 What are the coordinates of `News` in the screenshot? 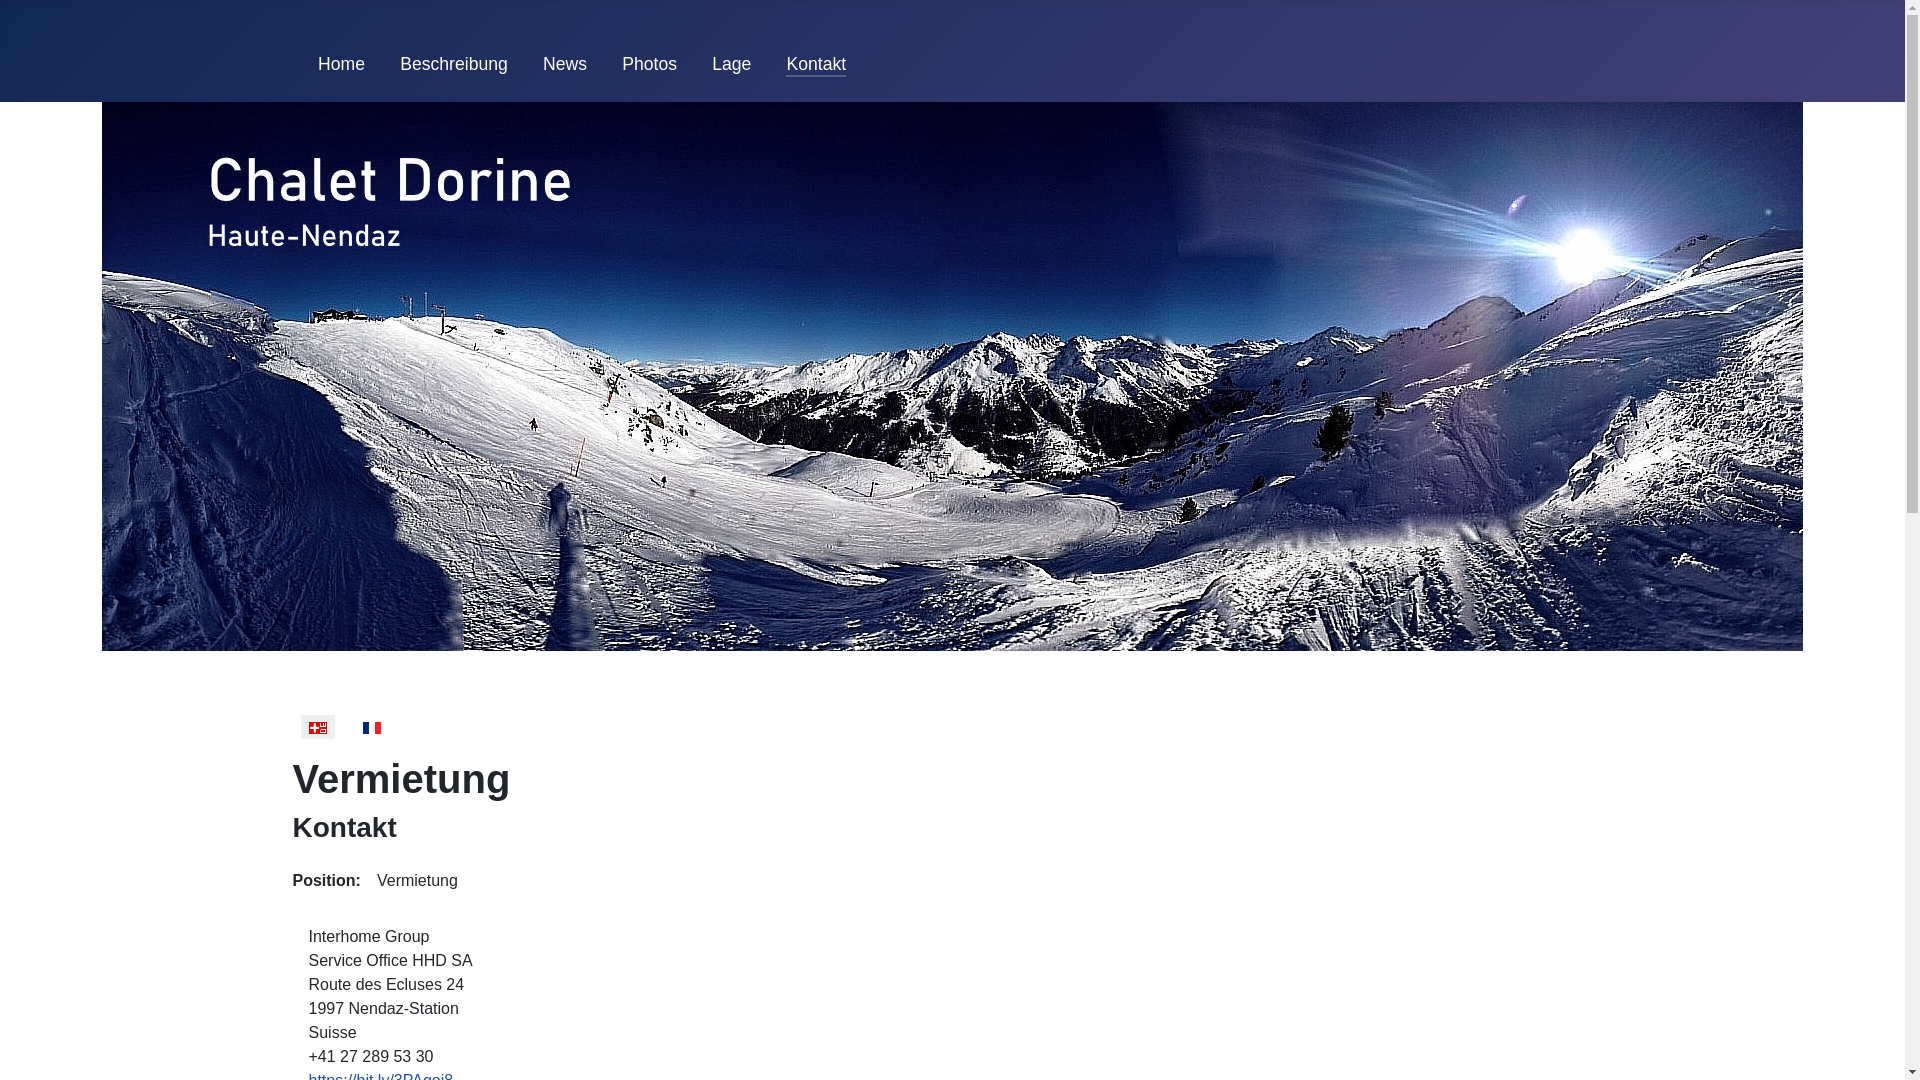 It's located at (565, 64).